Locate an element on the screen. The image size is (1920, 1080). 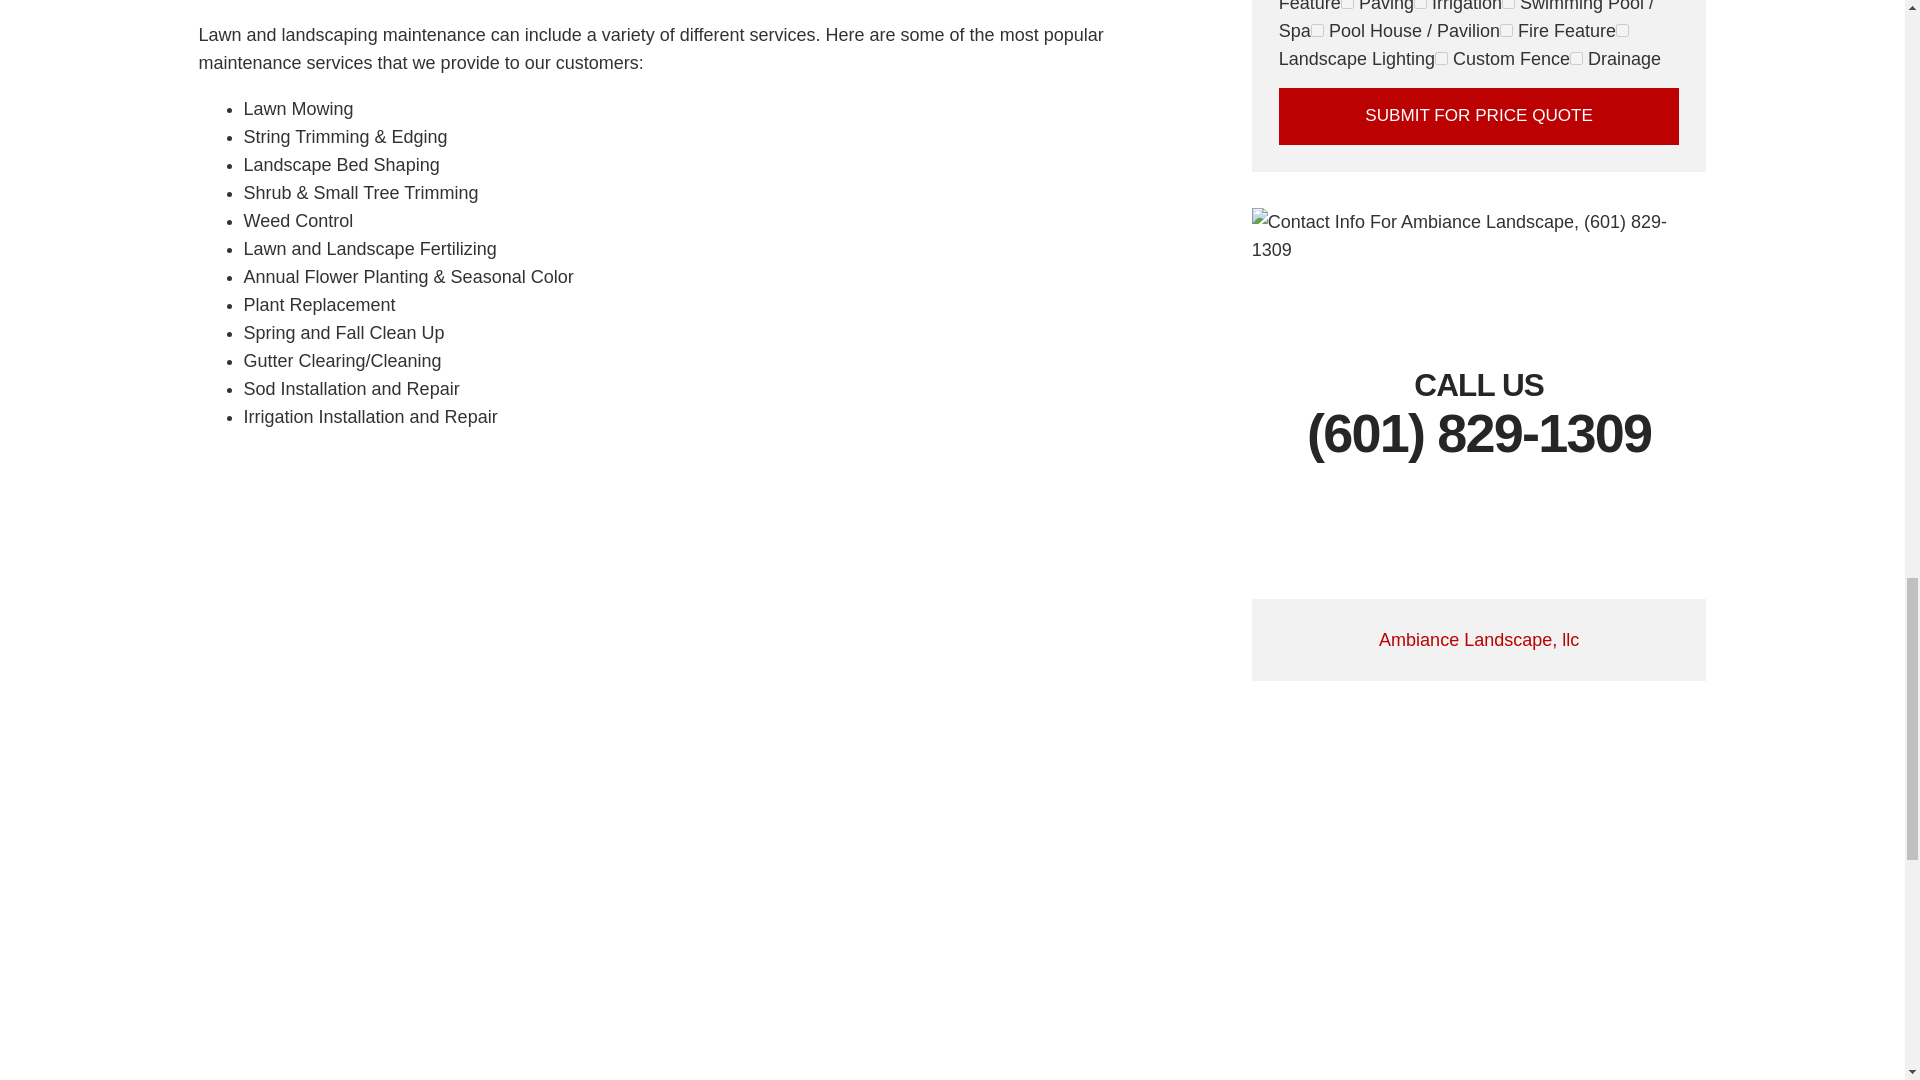
Landscape Lighting is located at coordinates (1622, 30).